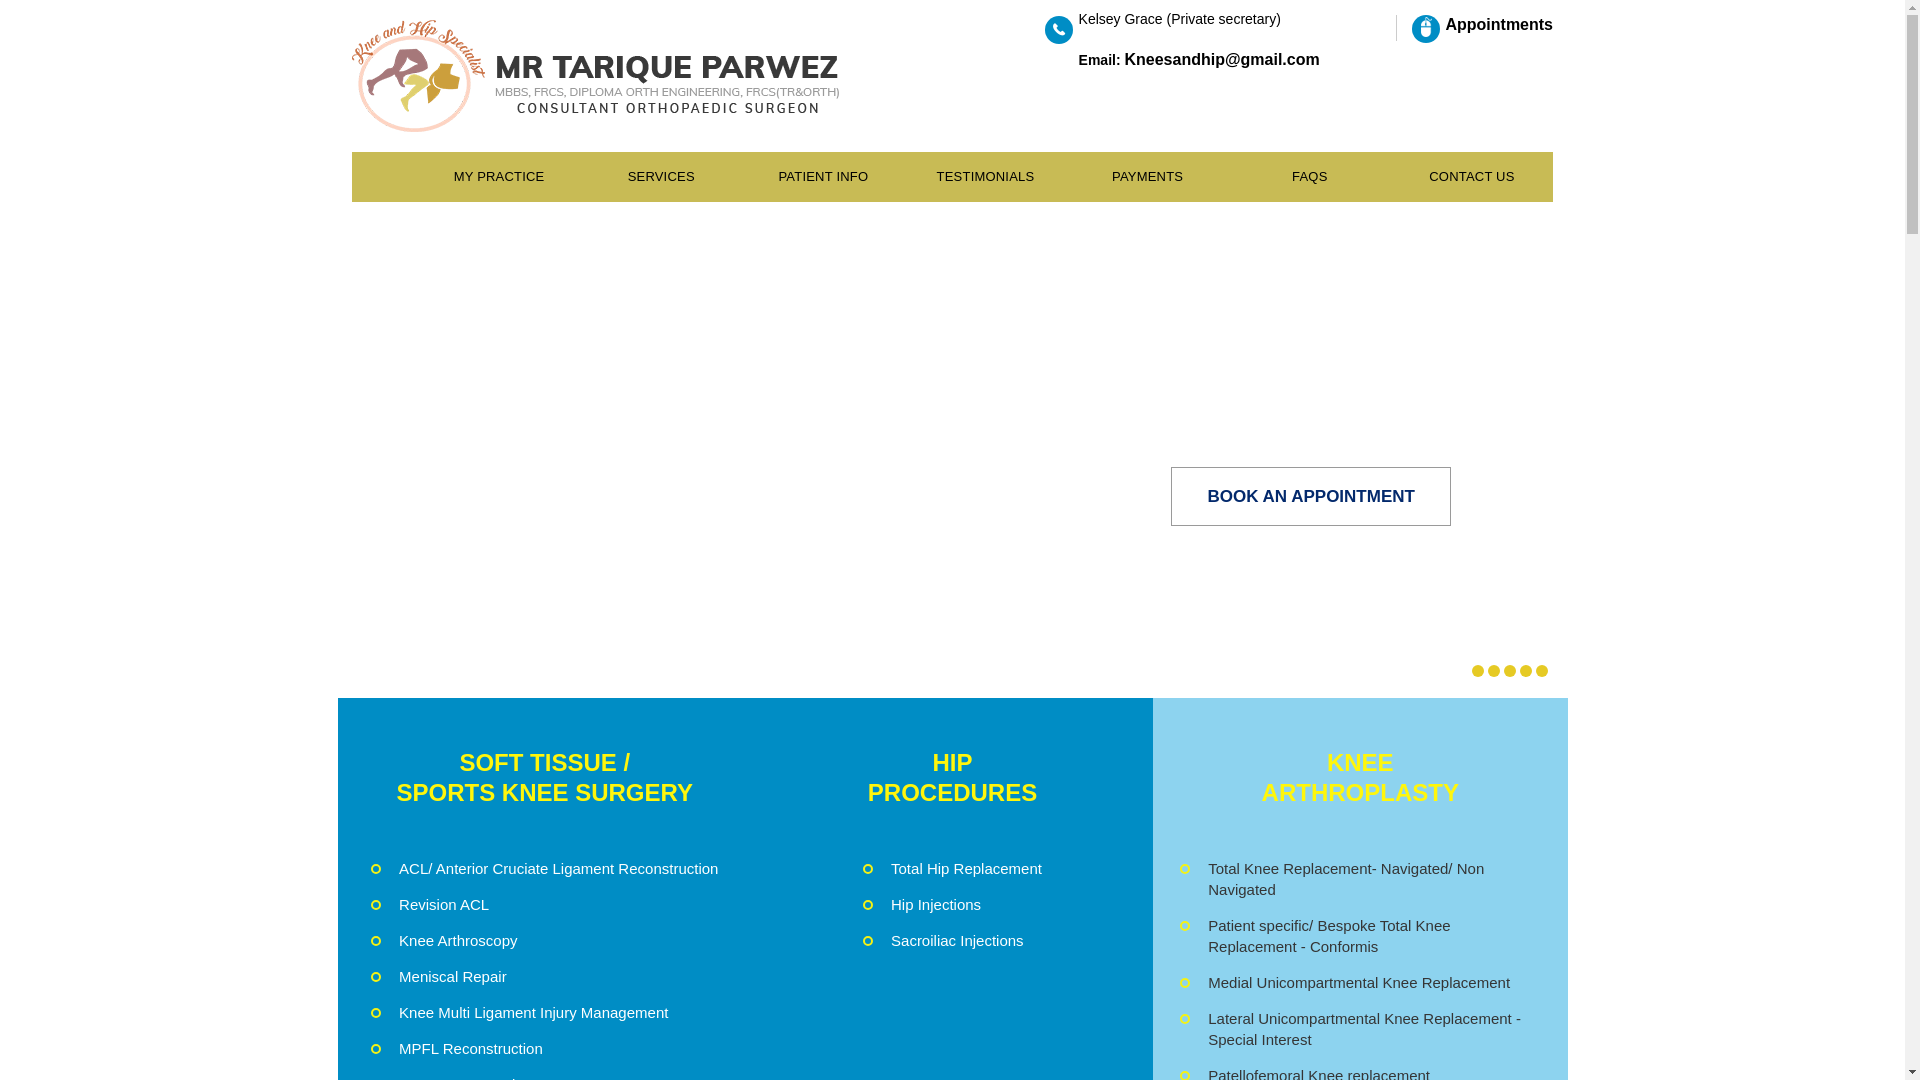  I want to click on MY PRACTICE, so click(498, 176).